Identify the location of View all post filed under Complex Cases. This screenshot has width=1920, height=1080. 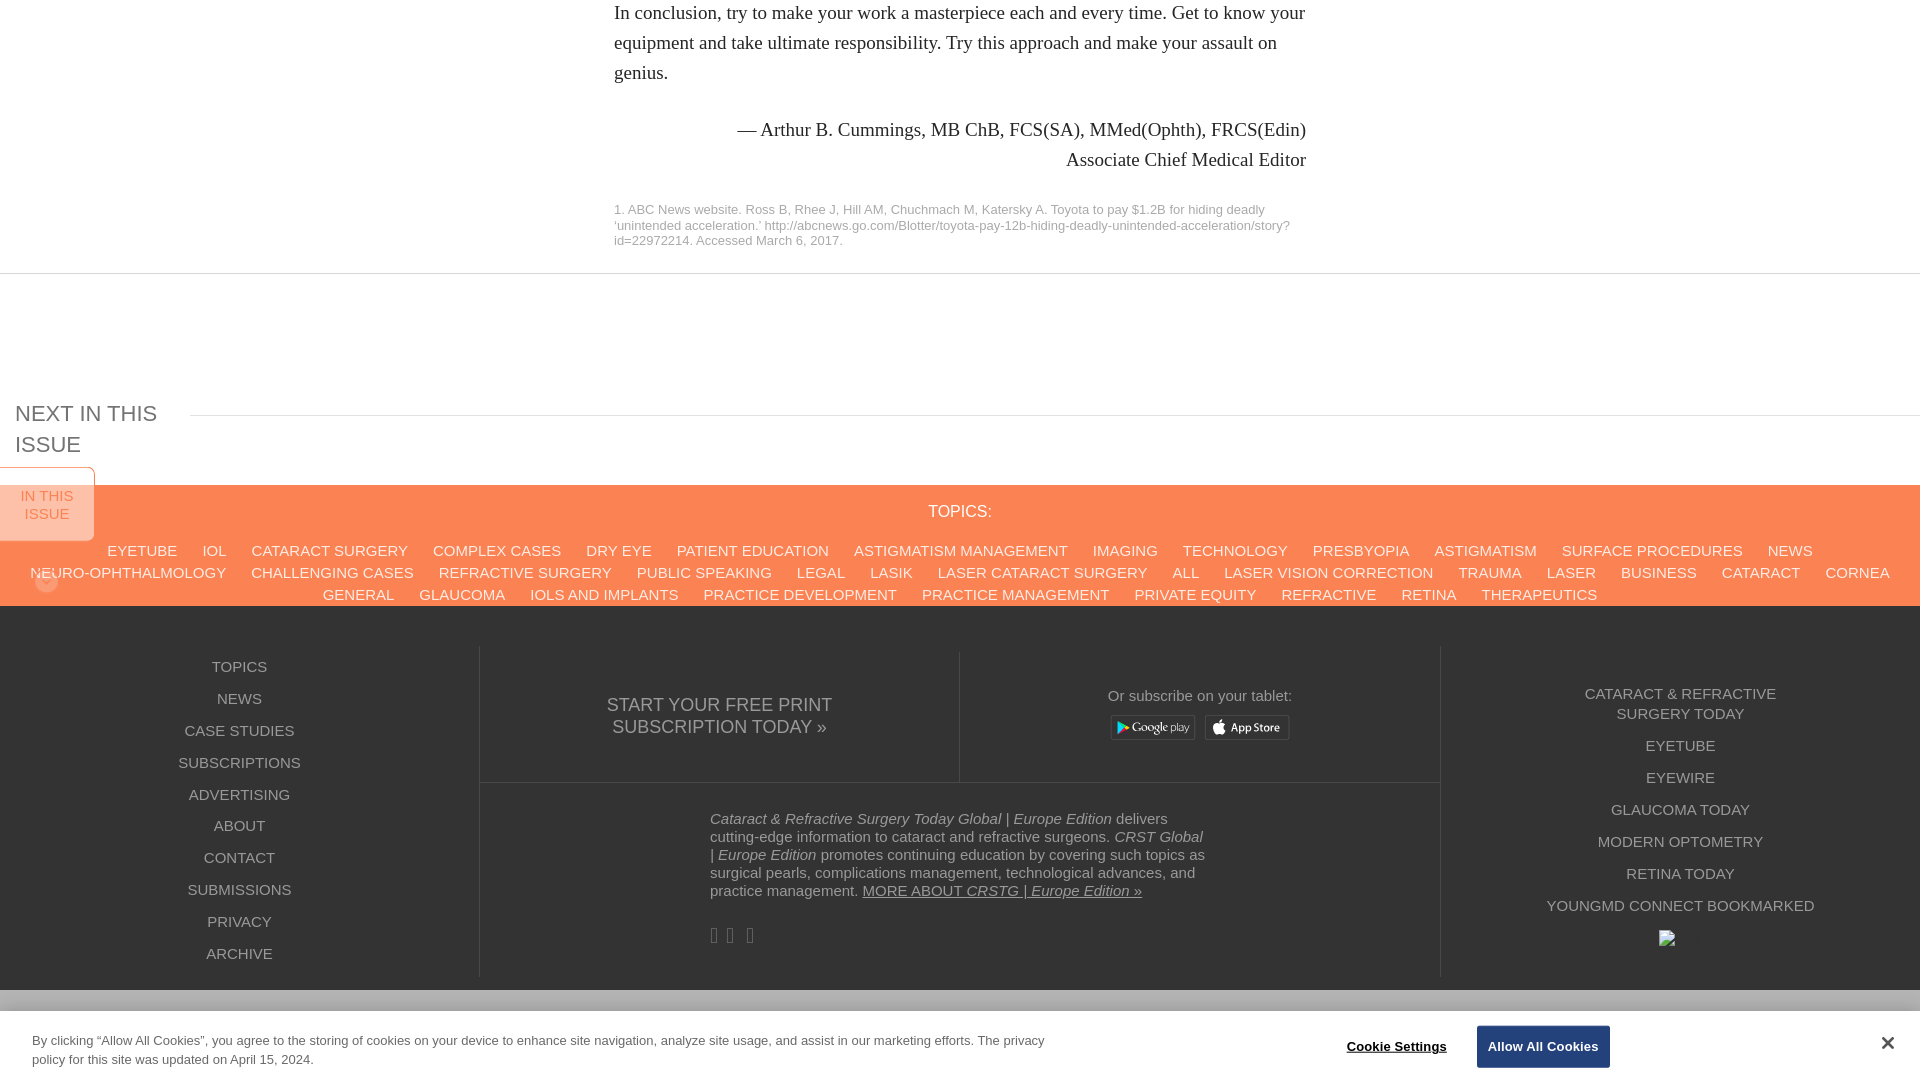
(496, 550).